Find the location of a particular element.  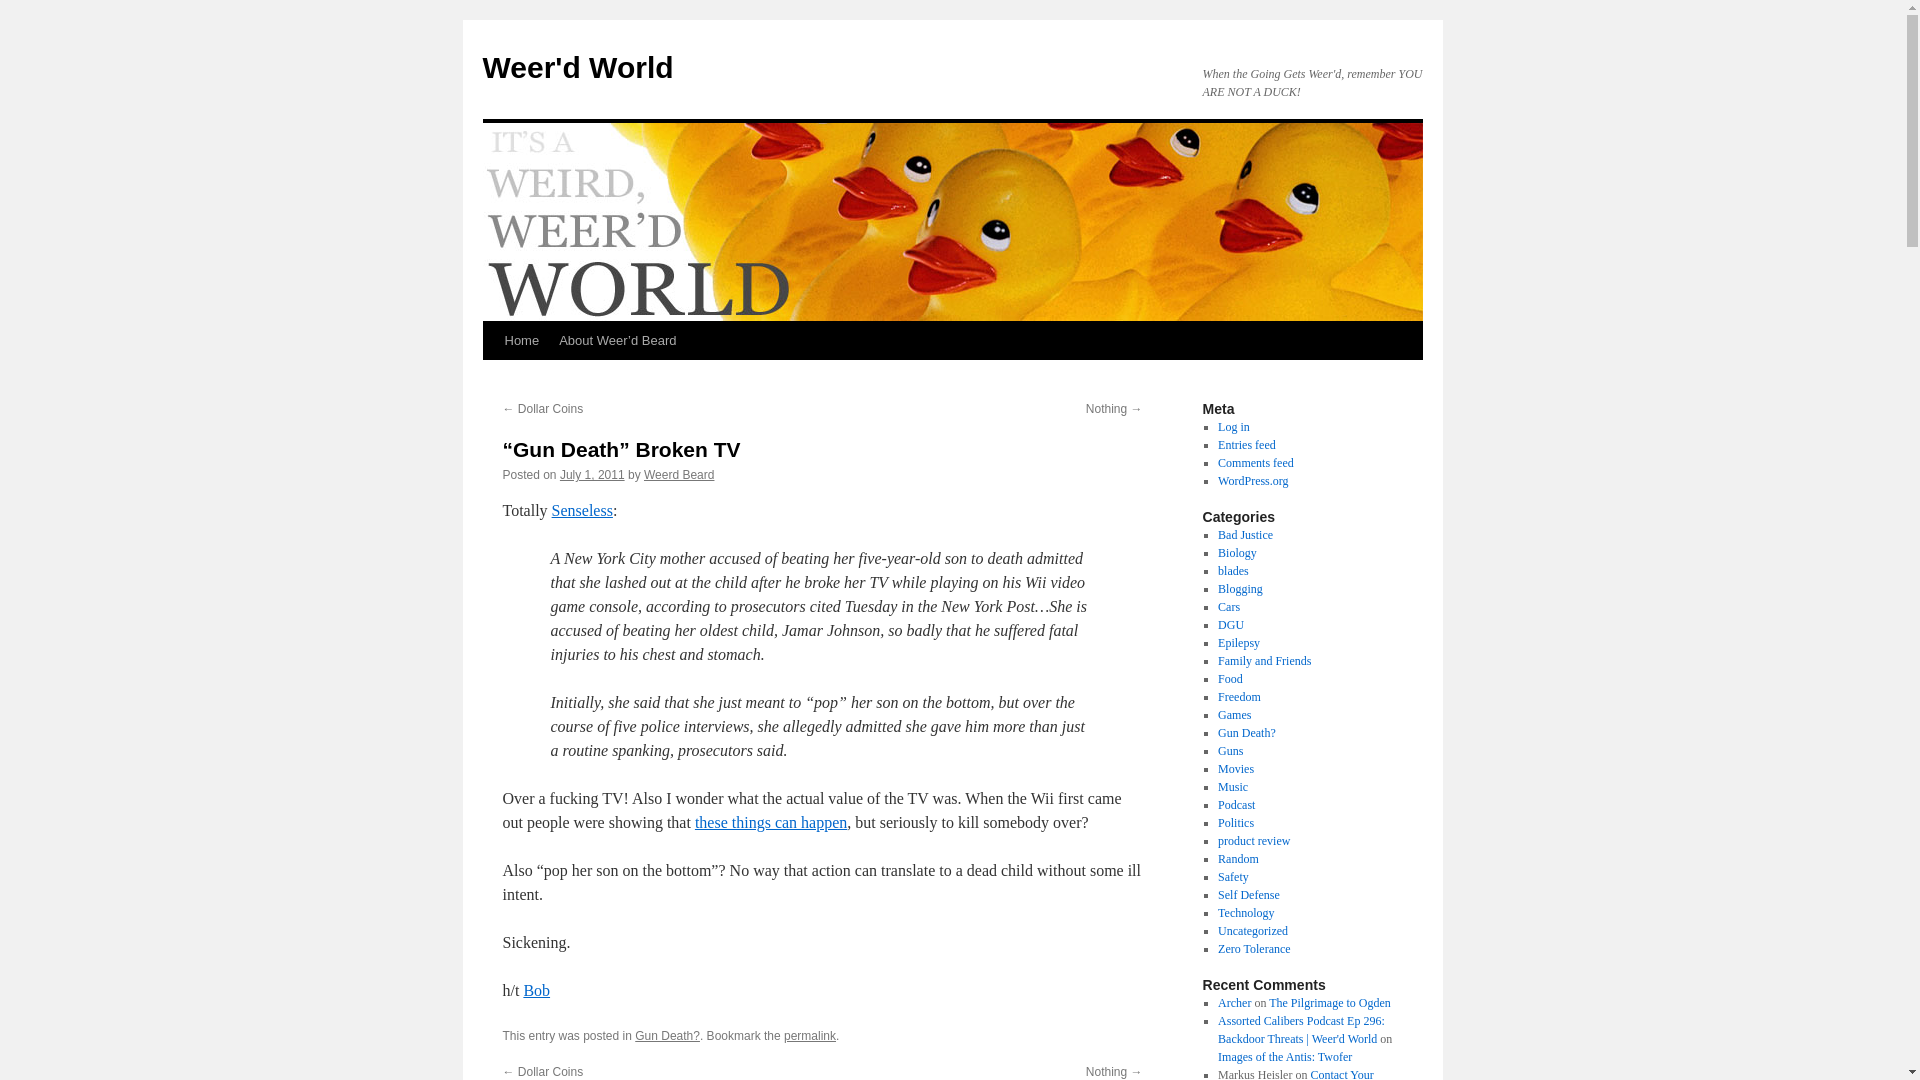

blades is located at coordinates (1233, 570).